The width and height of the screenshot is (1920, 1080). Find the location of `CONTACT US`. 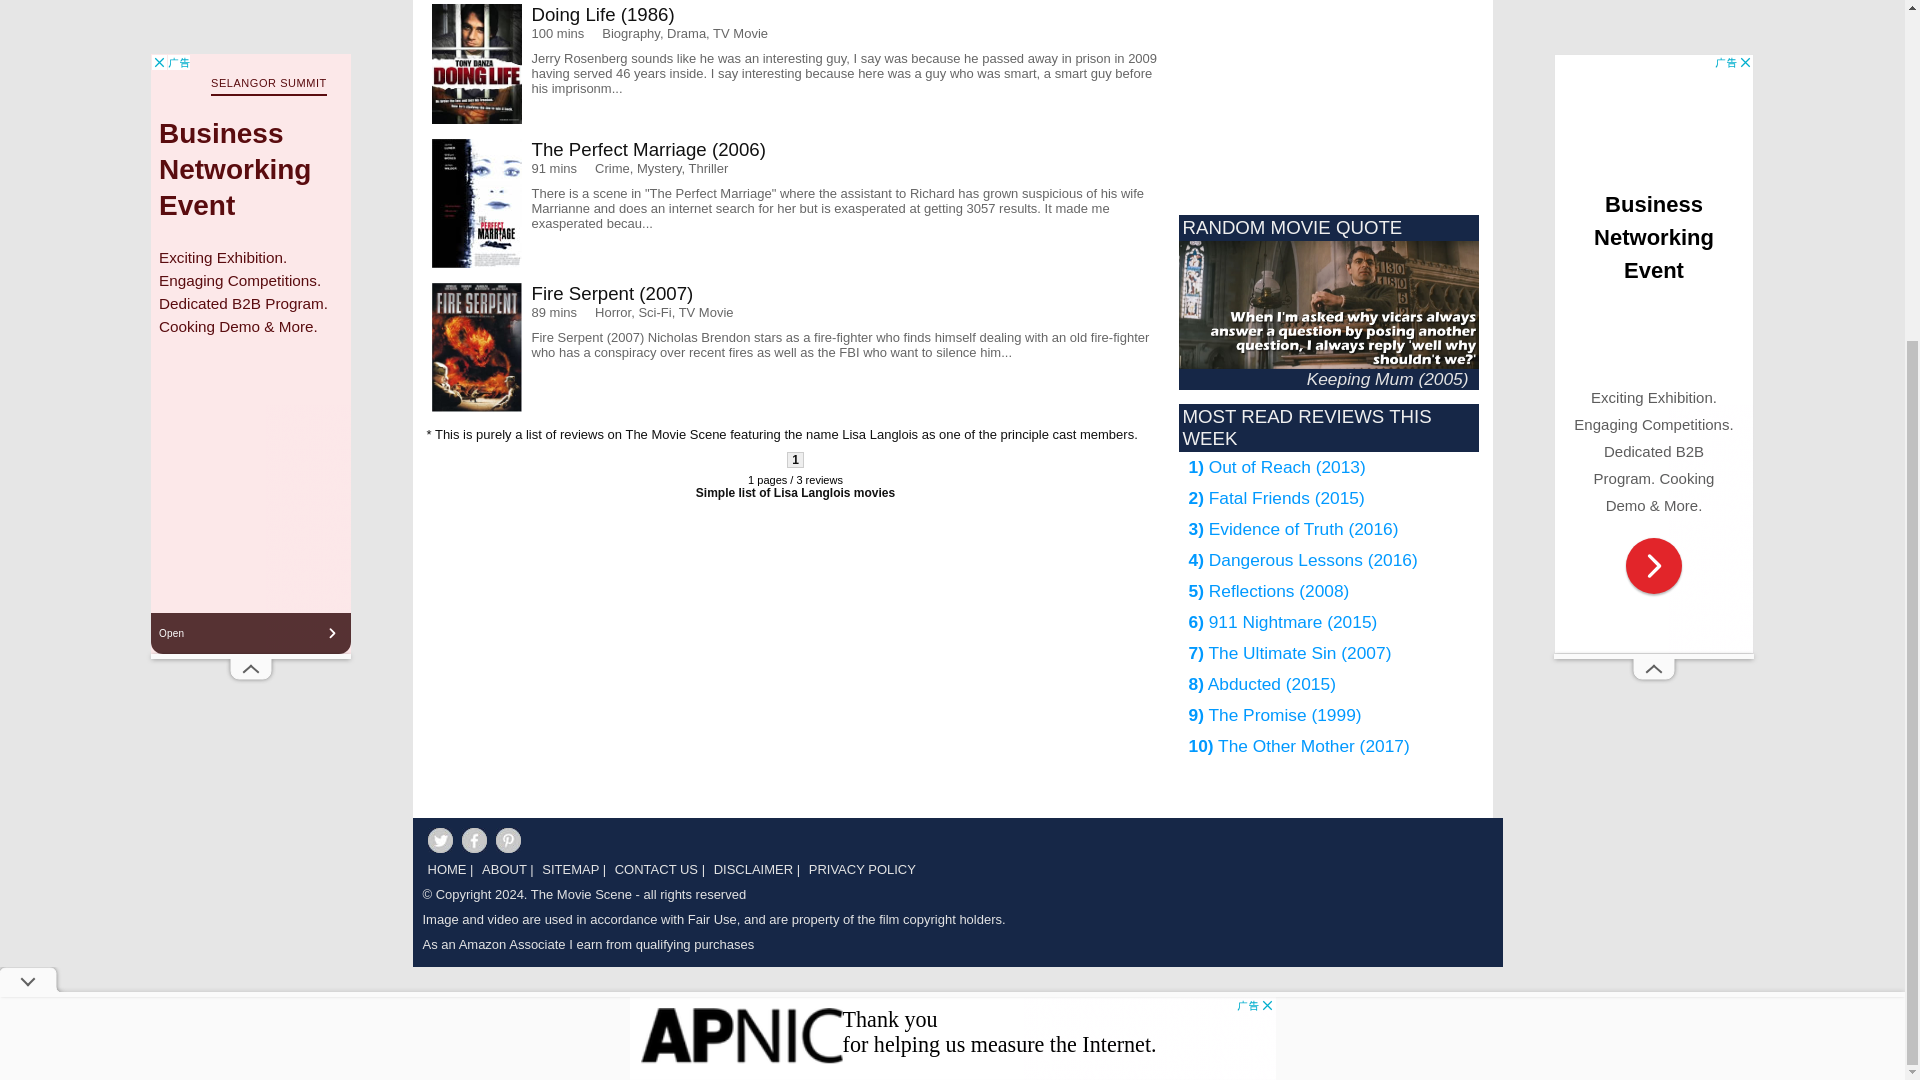

CONTACT US is located at coordinates (654, 874).